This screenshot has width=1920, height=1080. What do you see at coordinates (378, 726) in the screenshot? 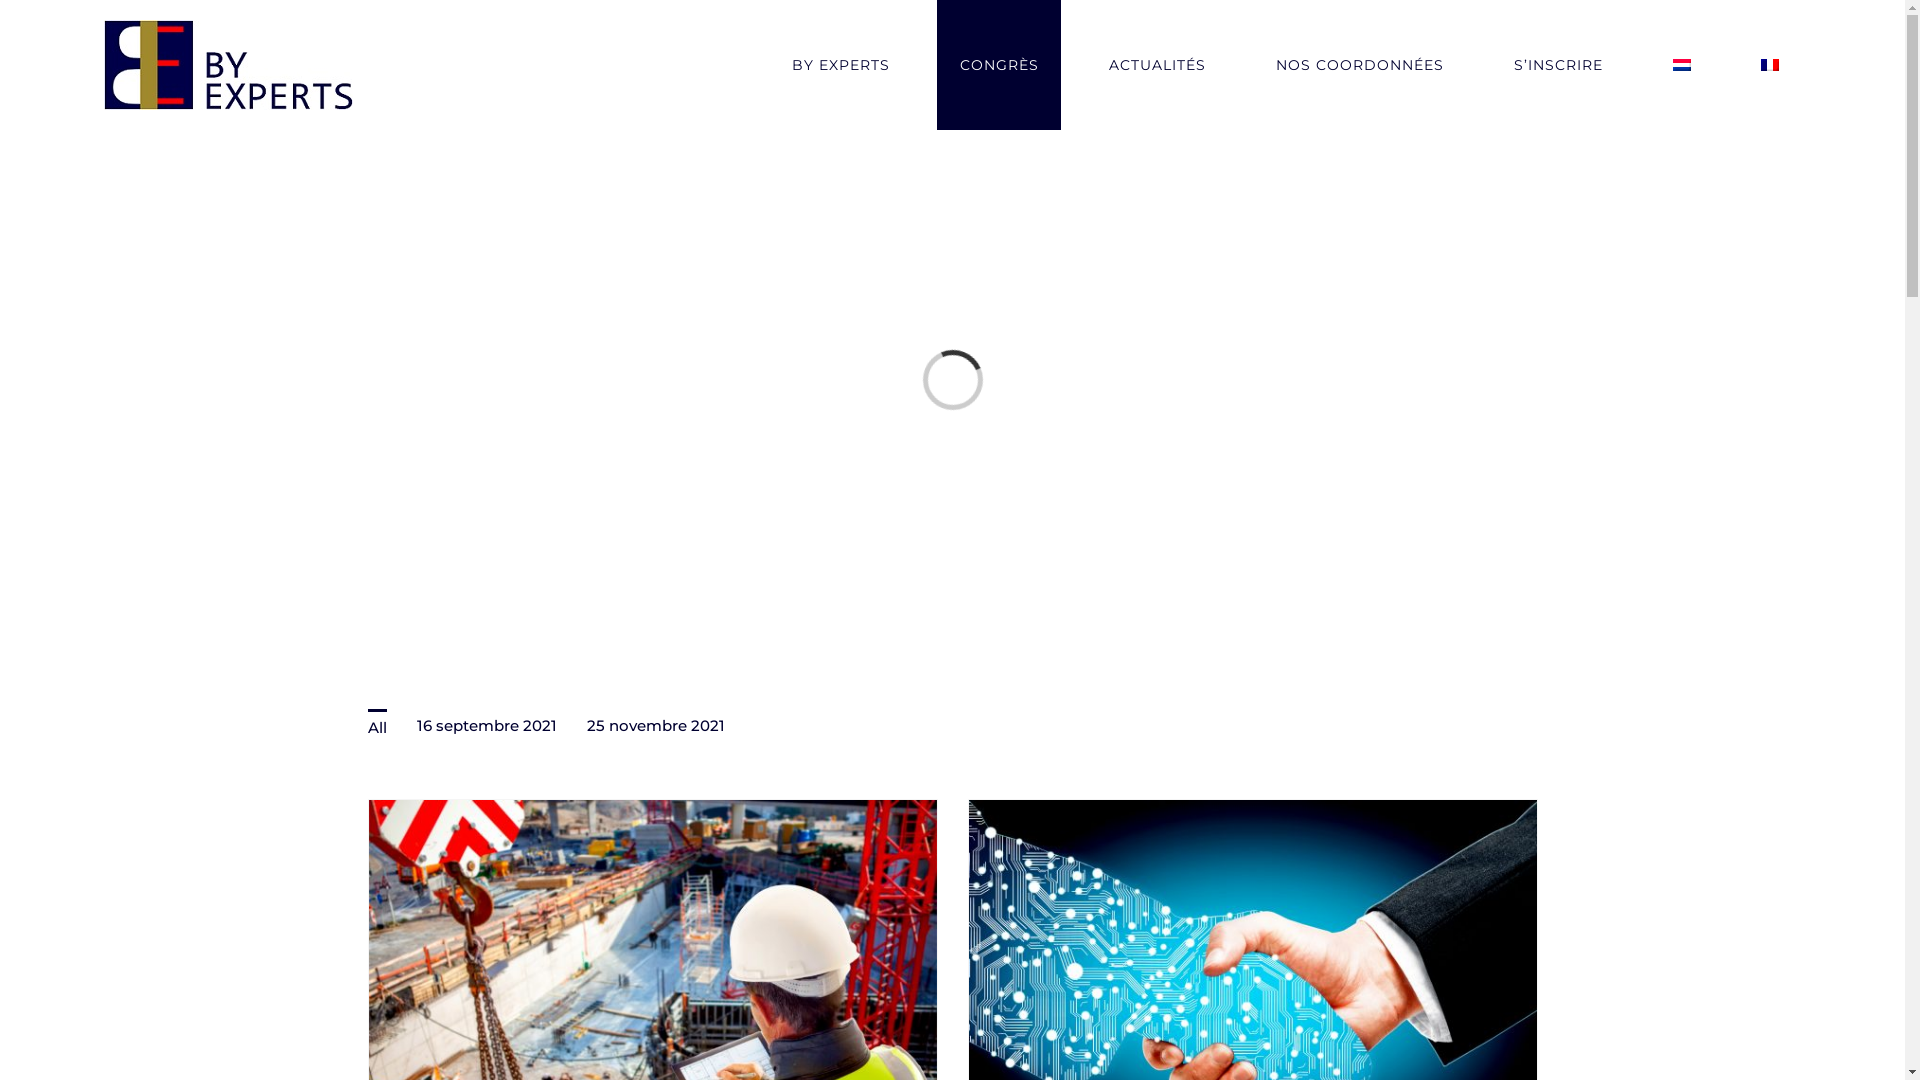
I see `All` at bounding box center [378, 726].